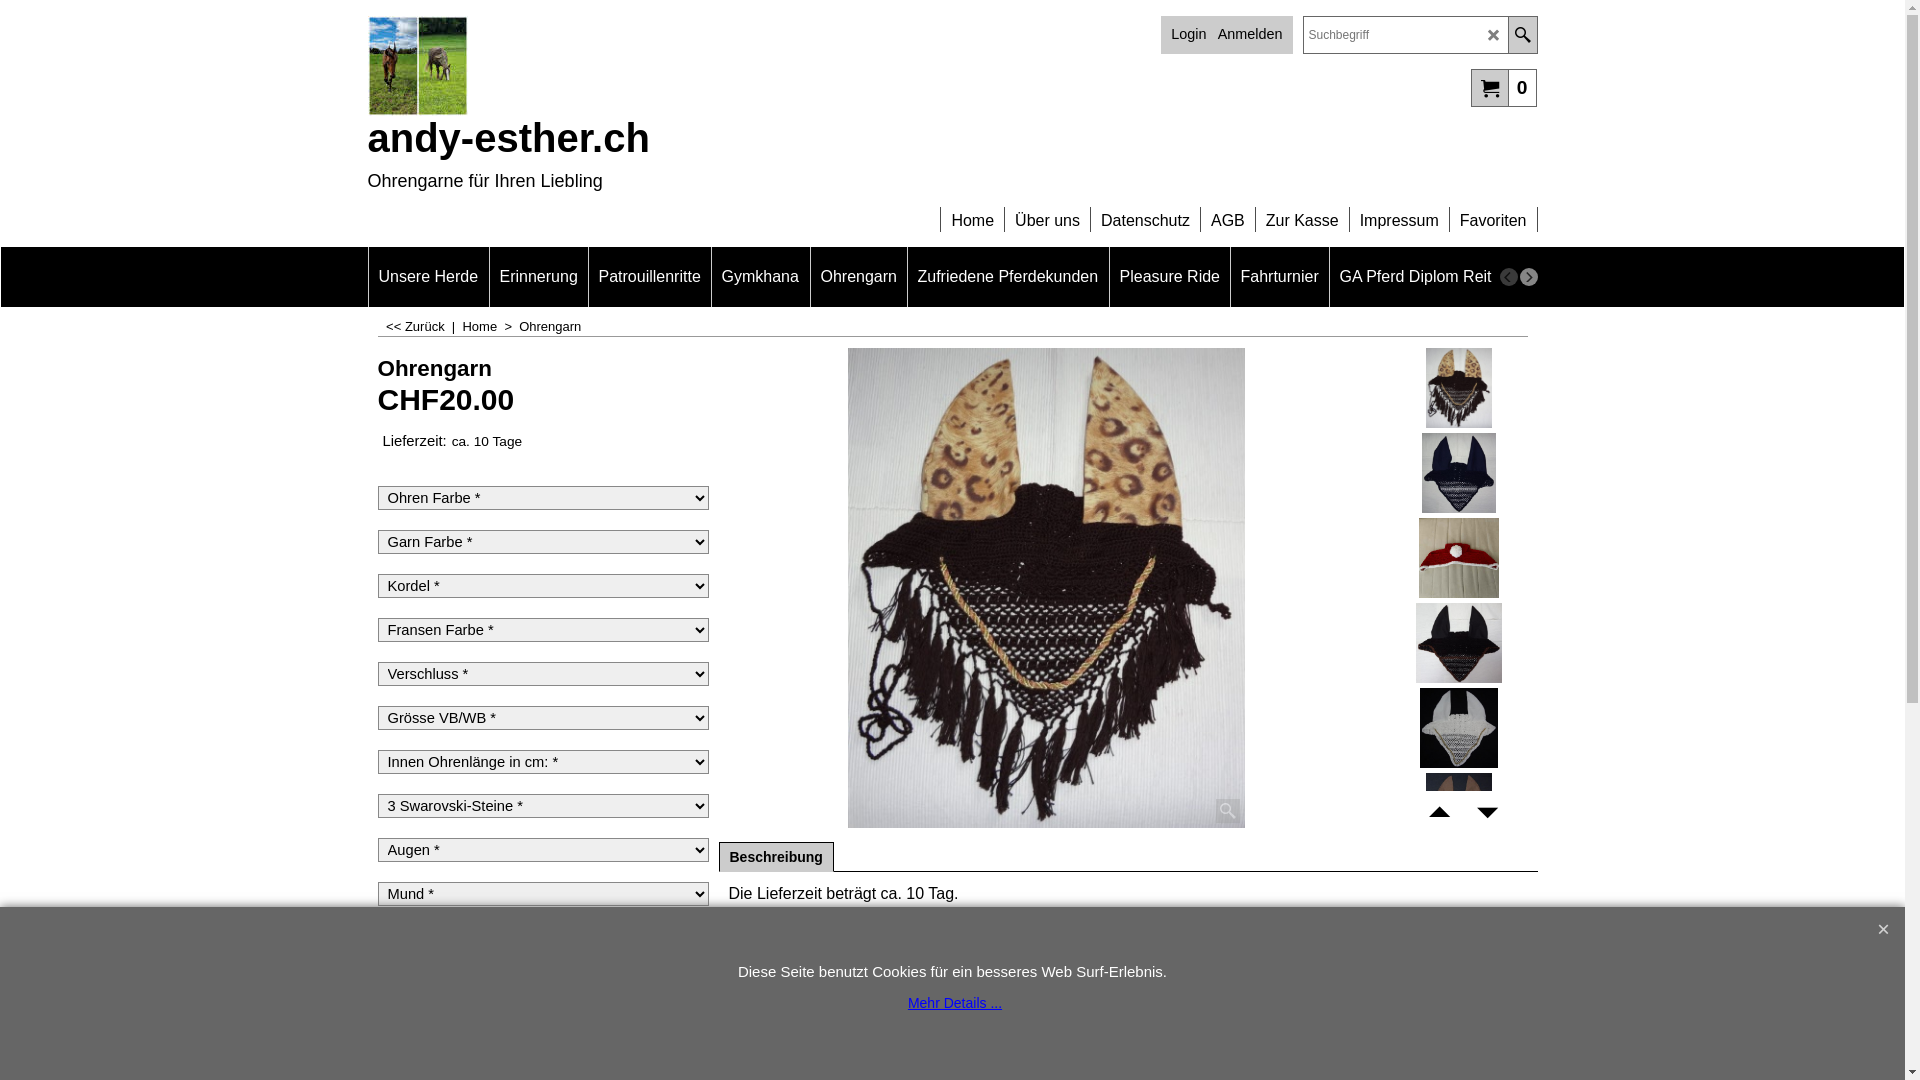 This screenshot has height=1080, width=1920. What do you see at coordinates (544, 370) in the screenshot?
I see `Ohrengarn` at bounding box center [544, 370].